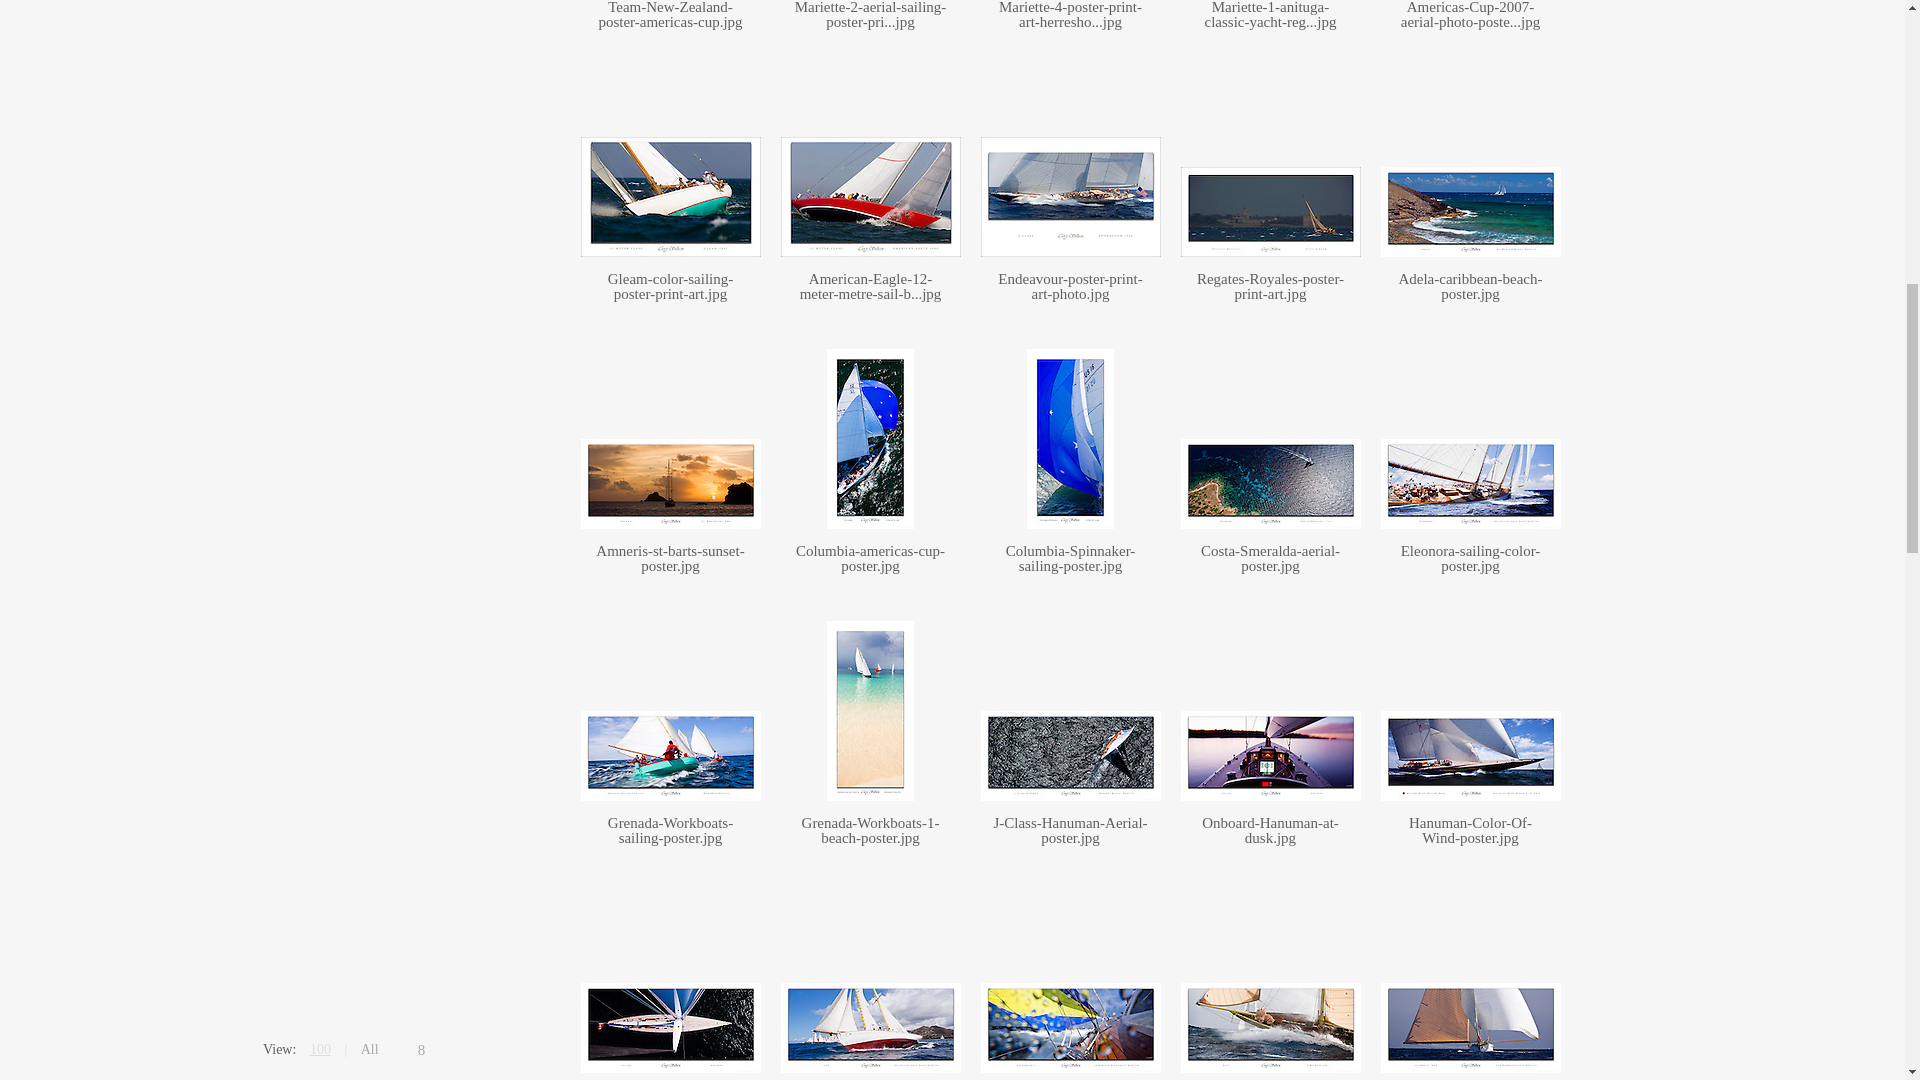 The width and height of the screenshot is (1920, 1080). What do you see at coordinates (670, 286) in the screenshot?
I see `Gleam-color-sailing-poster-print-art.jpg` at bounding box center [670, 286].